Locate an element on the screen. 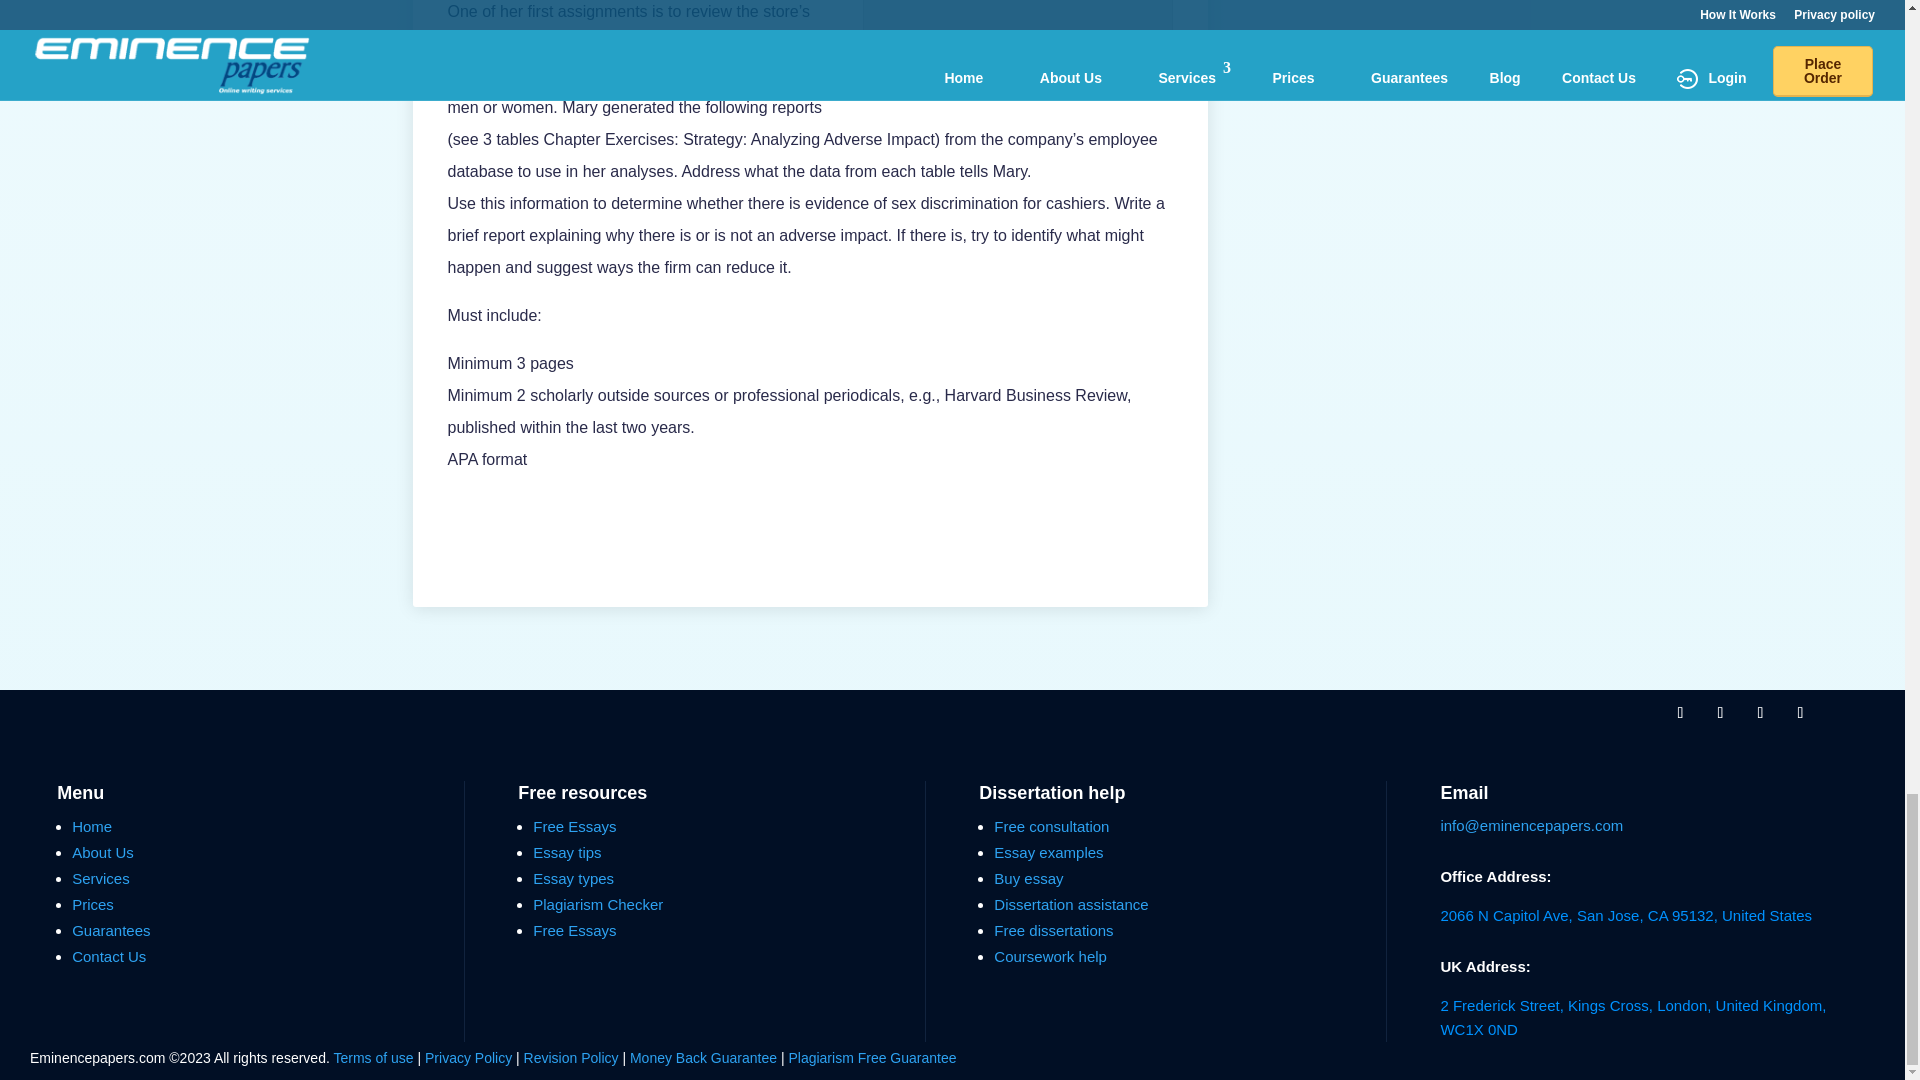 The image size is (1920, 1080). Follow on X is located at coordinates (1720, 712).